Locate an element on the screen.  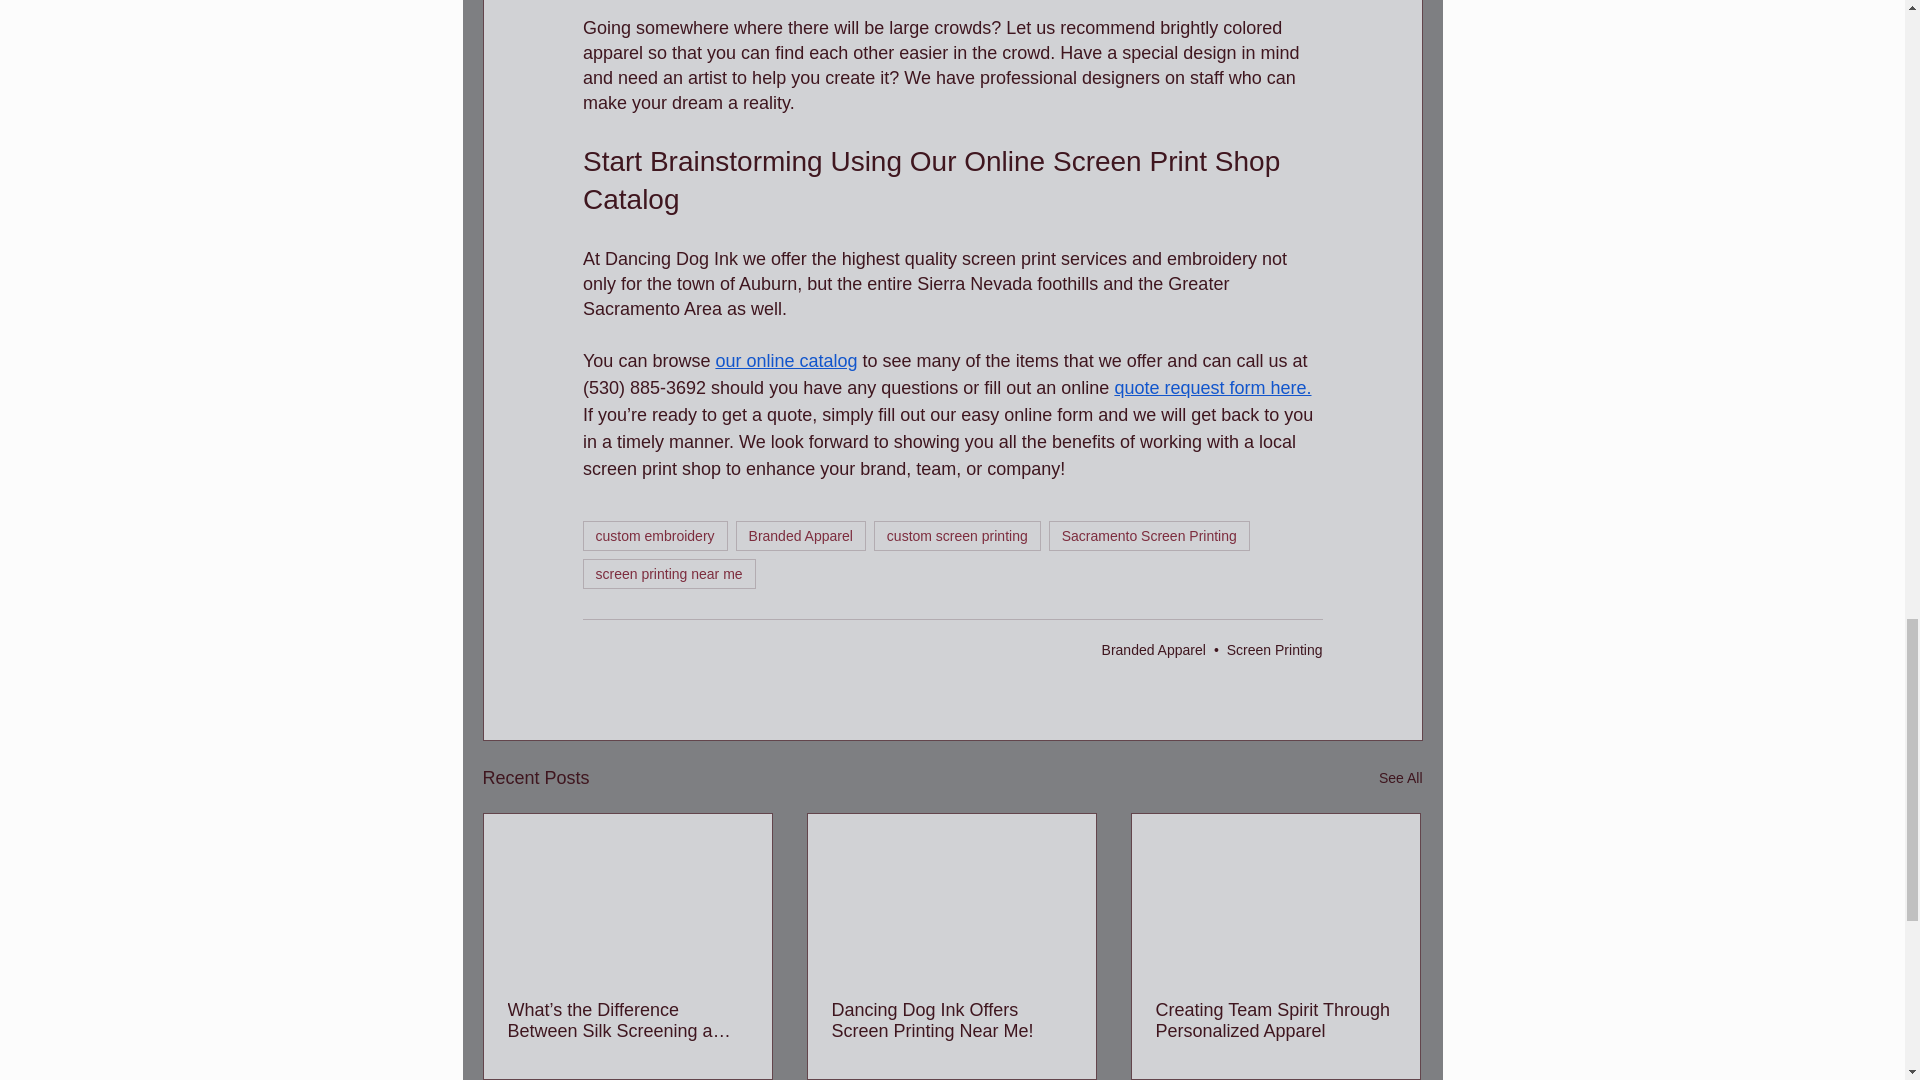
quote request form here. is located at coordinates (1212, 388).